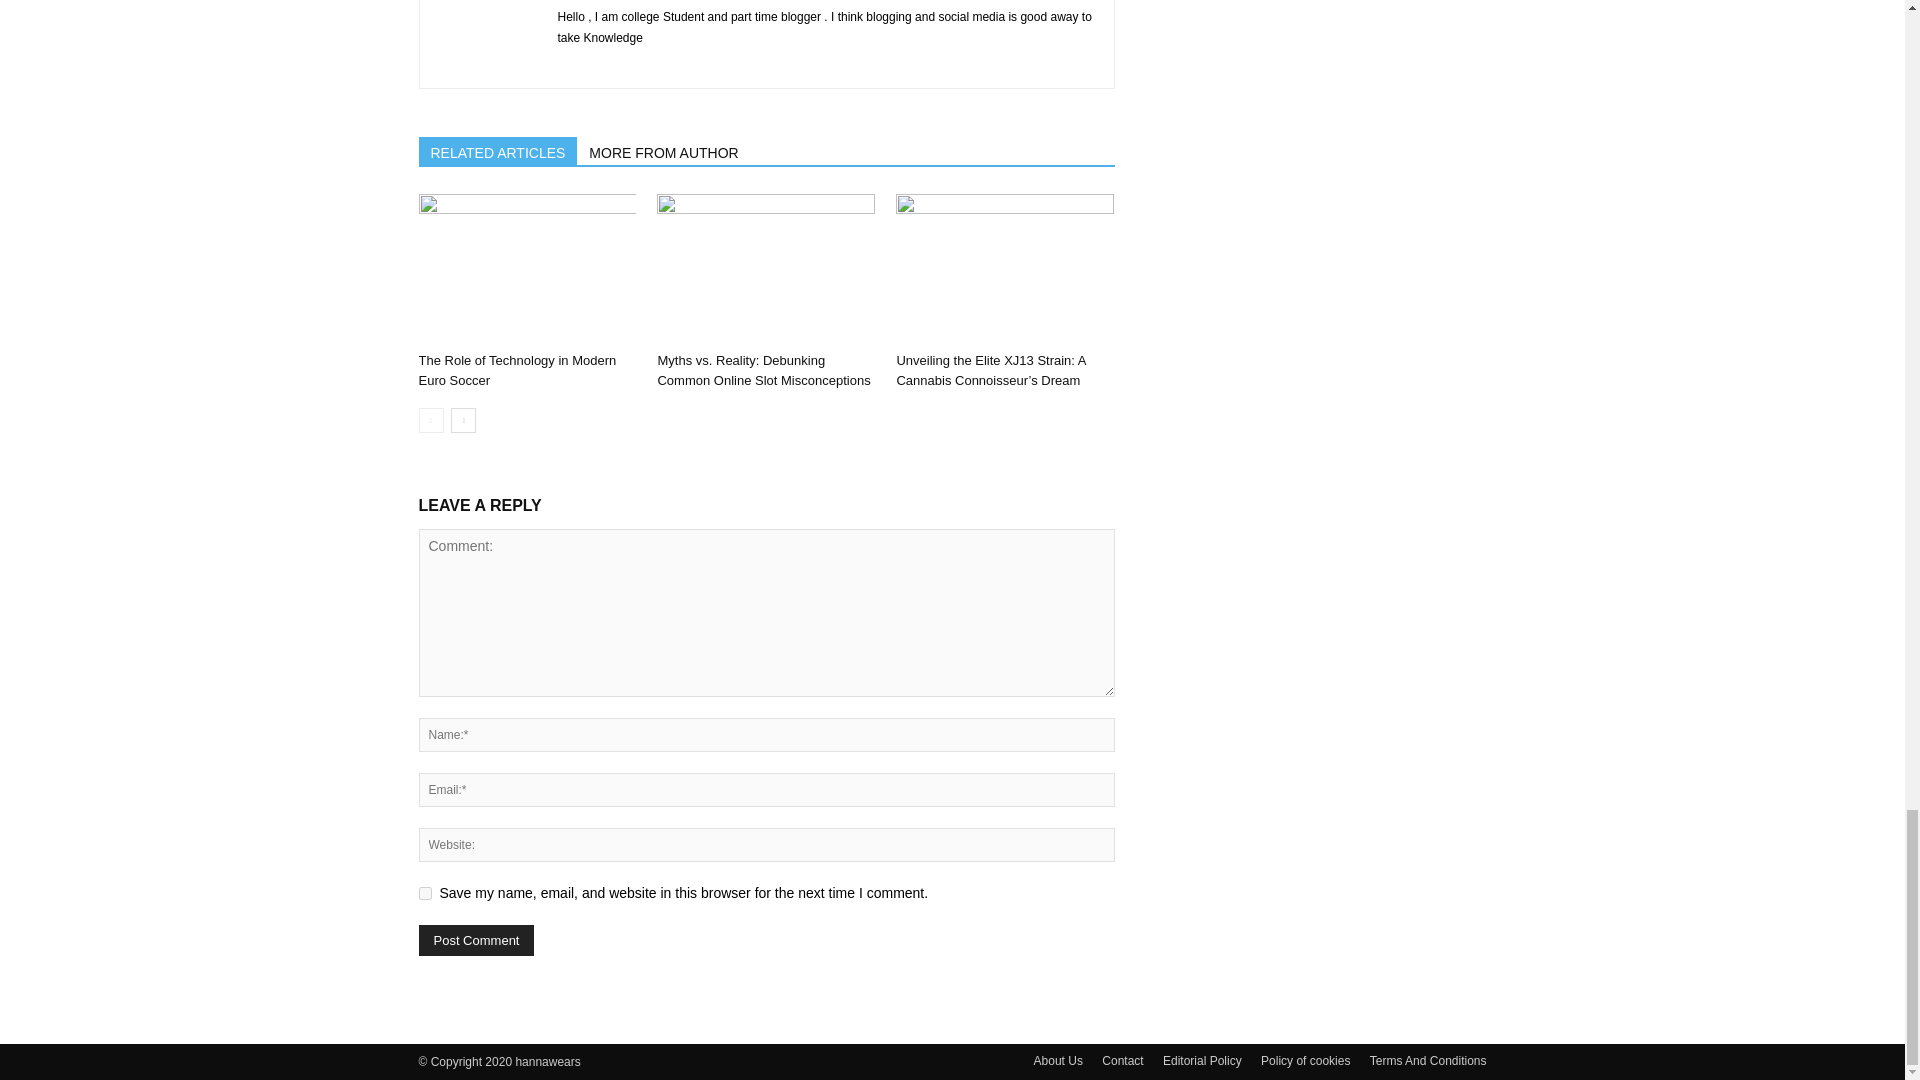 The height and width of the screenshot is (1080, 1920). Describe the element at coordinates (424, 892) in the screenshot. I see `yes` at that location.